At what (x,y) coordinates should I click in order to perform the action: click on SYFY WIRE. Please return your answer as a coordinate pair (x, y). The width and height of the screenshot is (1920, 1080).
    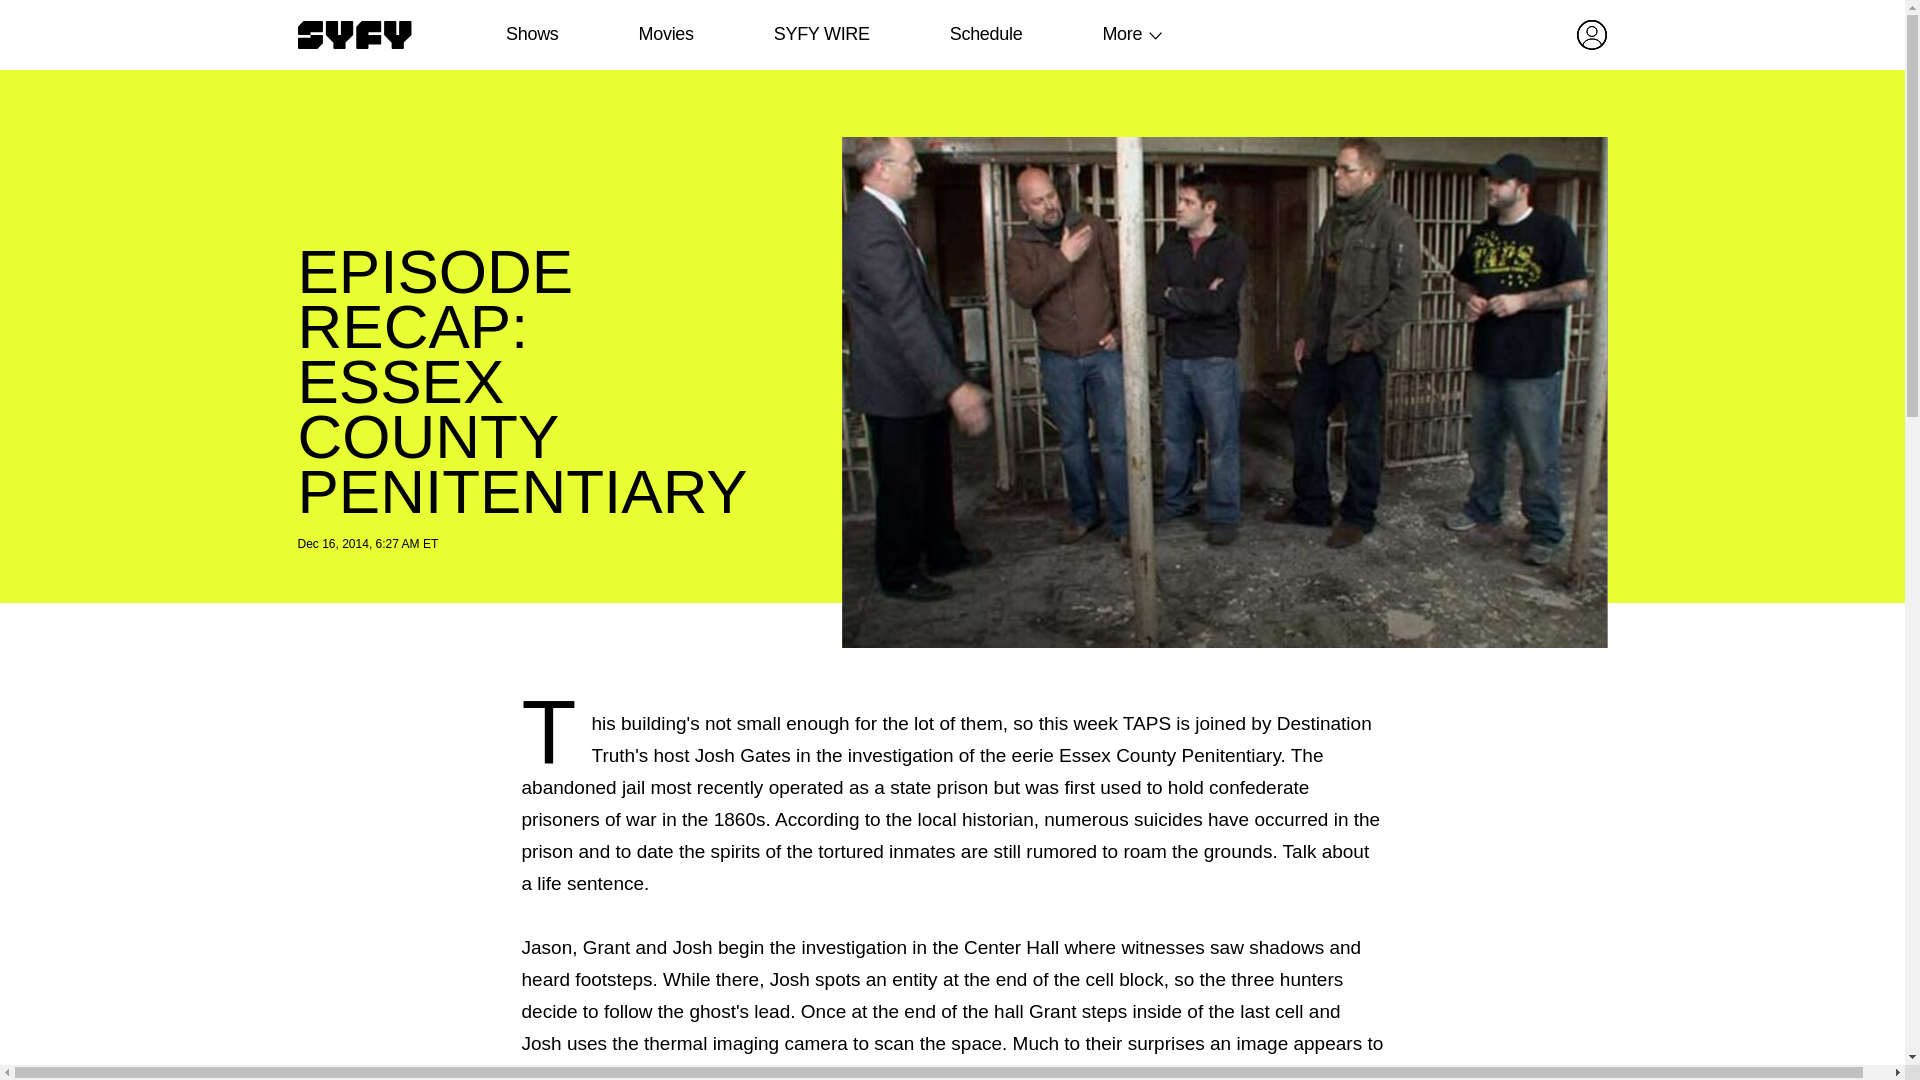
    Looking at the image, I should click on (821, 34).